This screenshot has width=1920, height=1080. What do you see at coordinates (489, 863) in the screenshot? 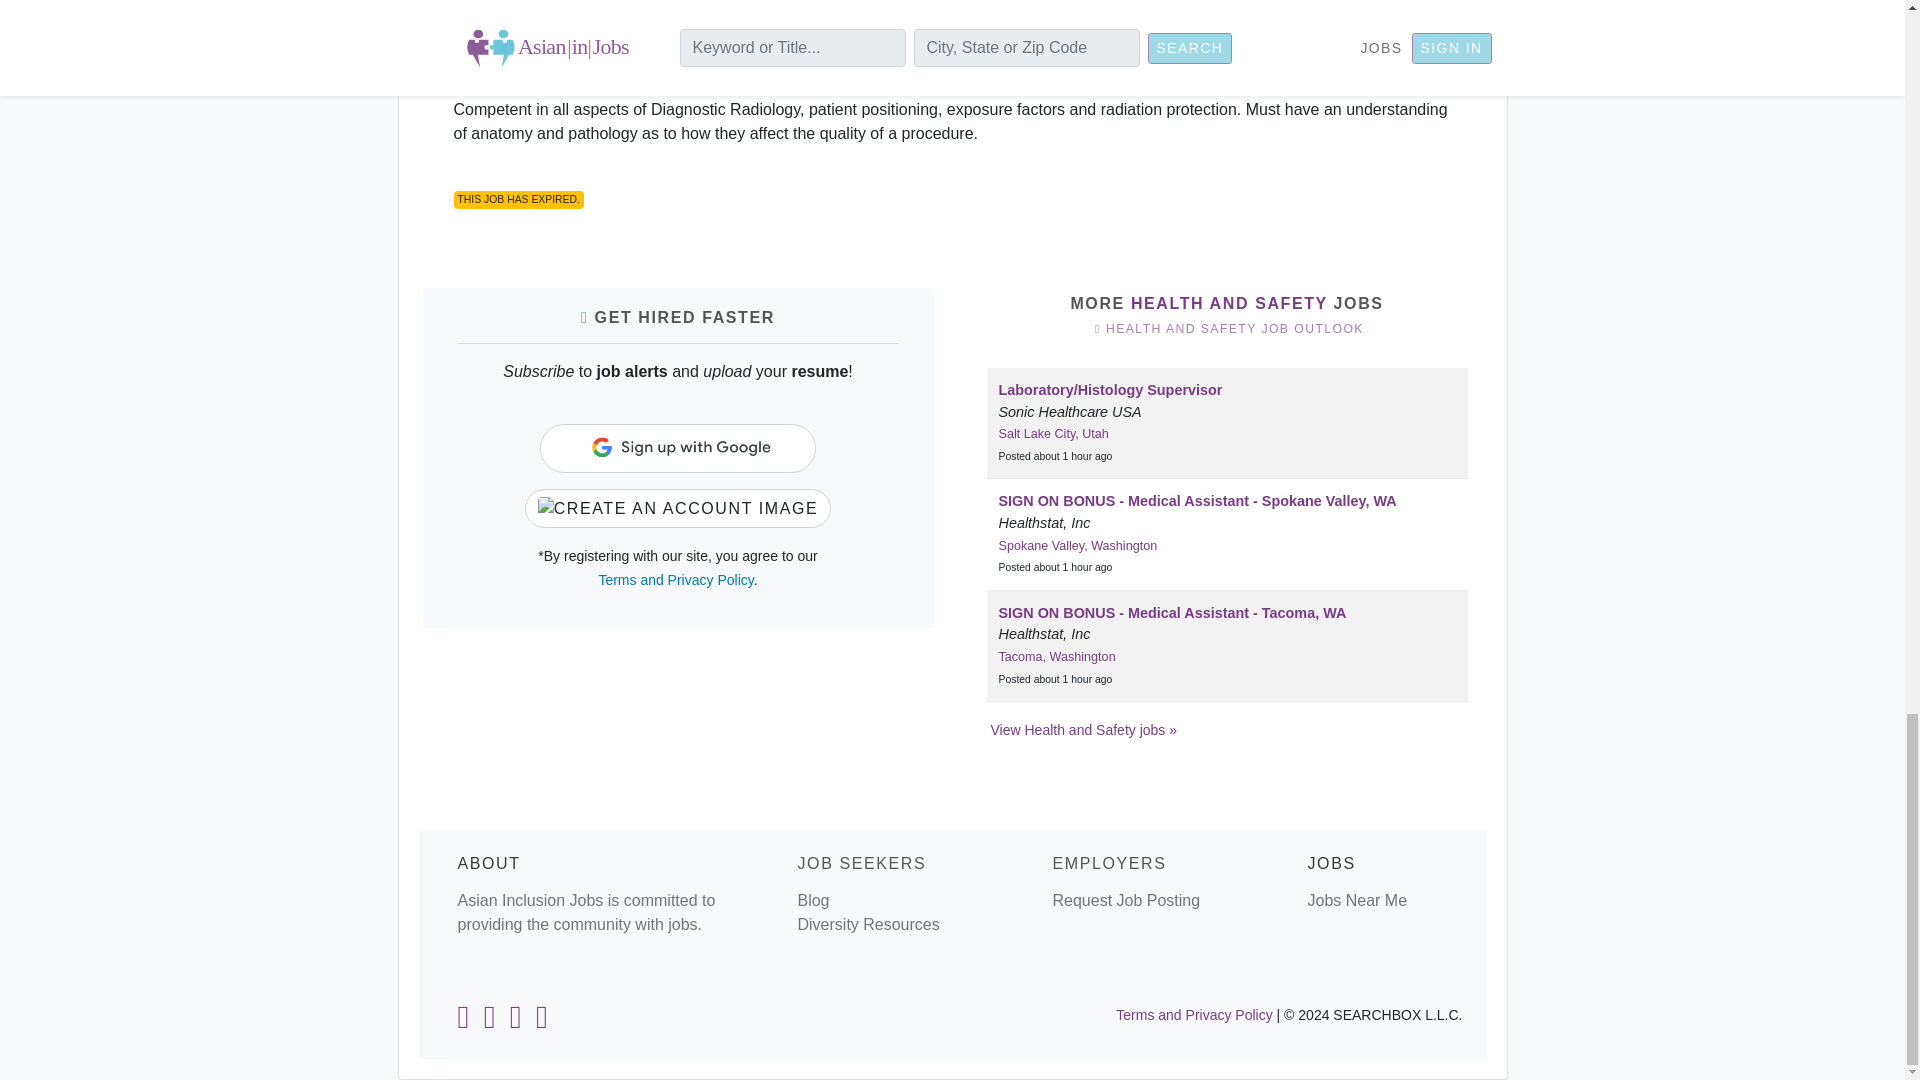
I see `ABOUT` at bounding box center [489, 863].